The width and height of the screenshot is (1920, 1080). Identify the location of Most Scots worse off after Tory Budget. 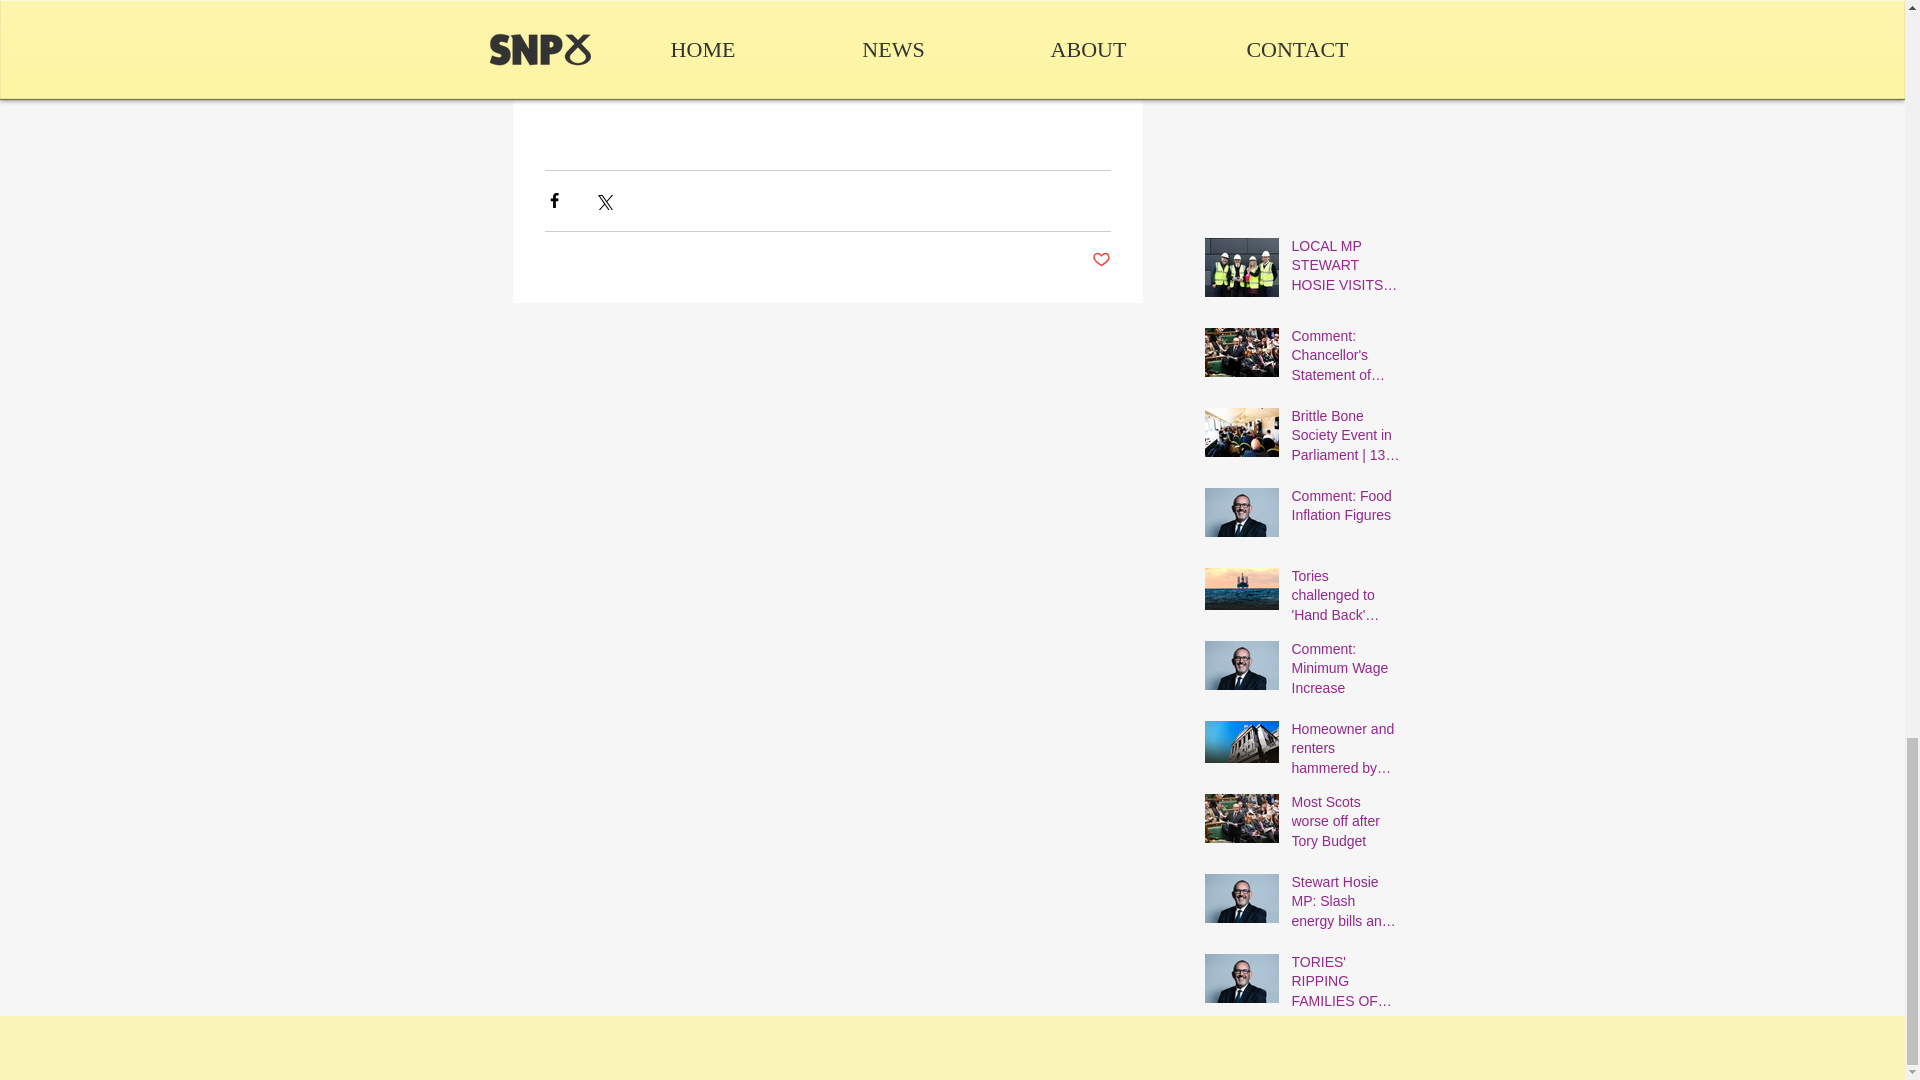
(1346, 826).